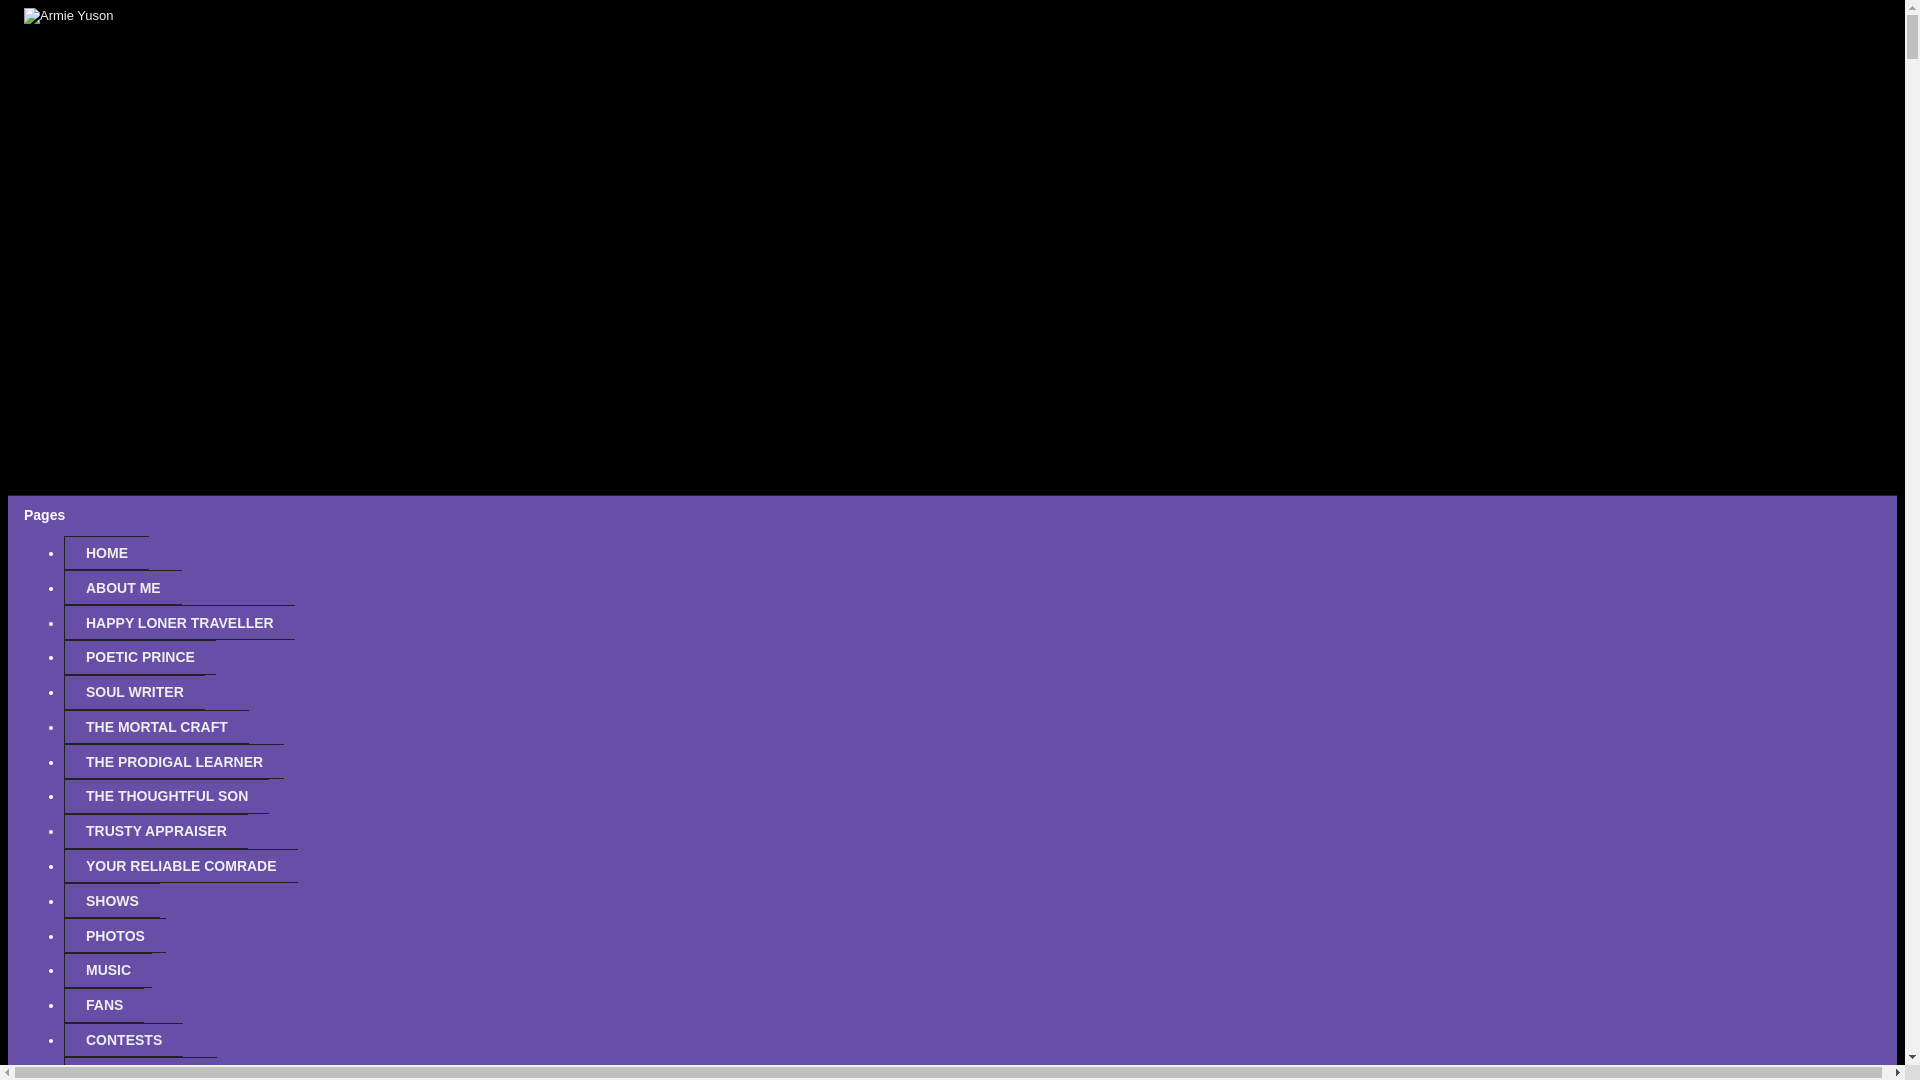 The width and height of the screenshot is (1920, 1080). I want to click on PHOTOS, so click(114, 935).